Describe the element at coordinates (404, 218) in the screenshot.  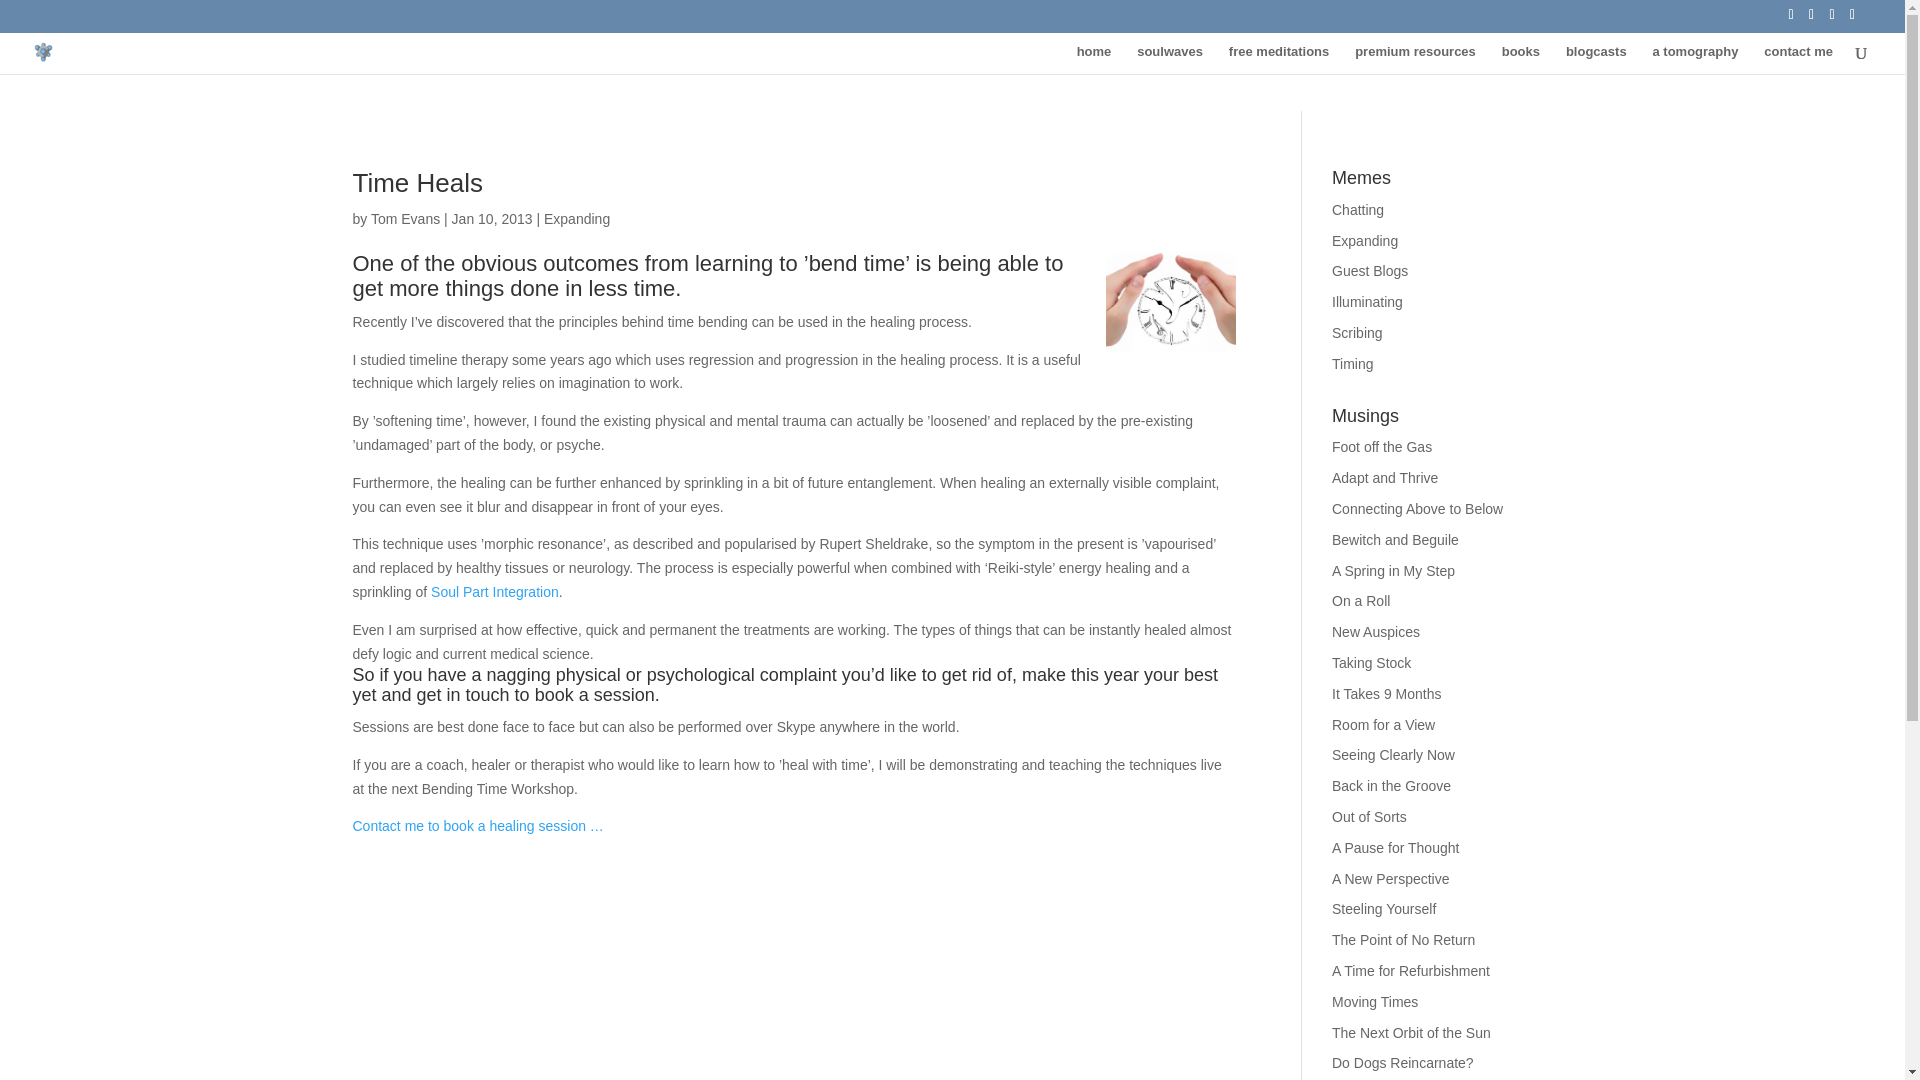
I see `Posts by Tom Evans` at that location.